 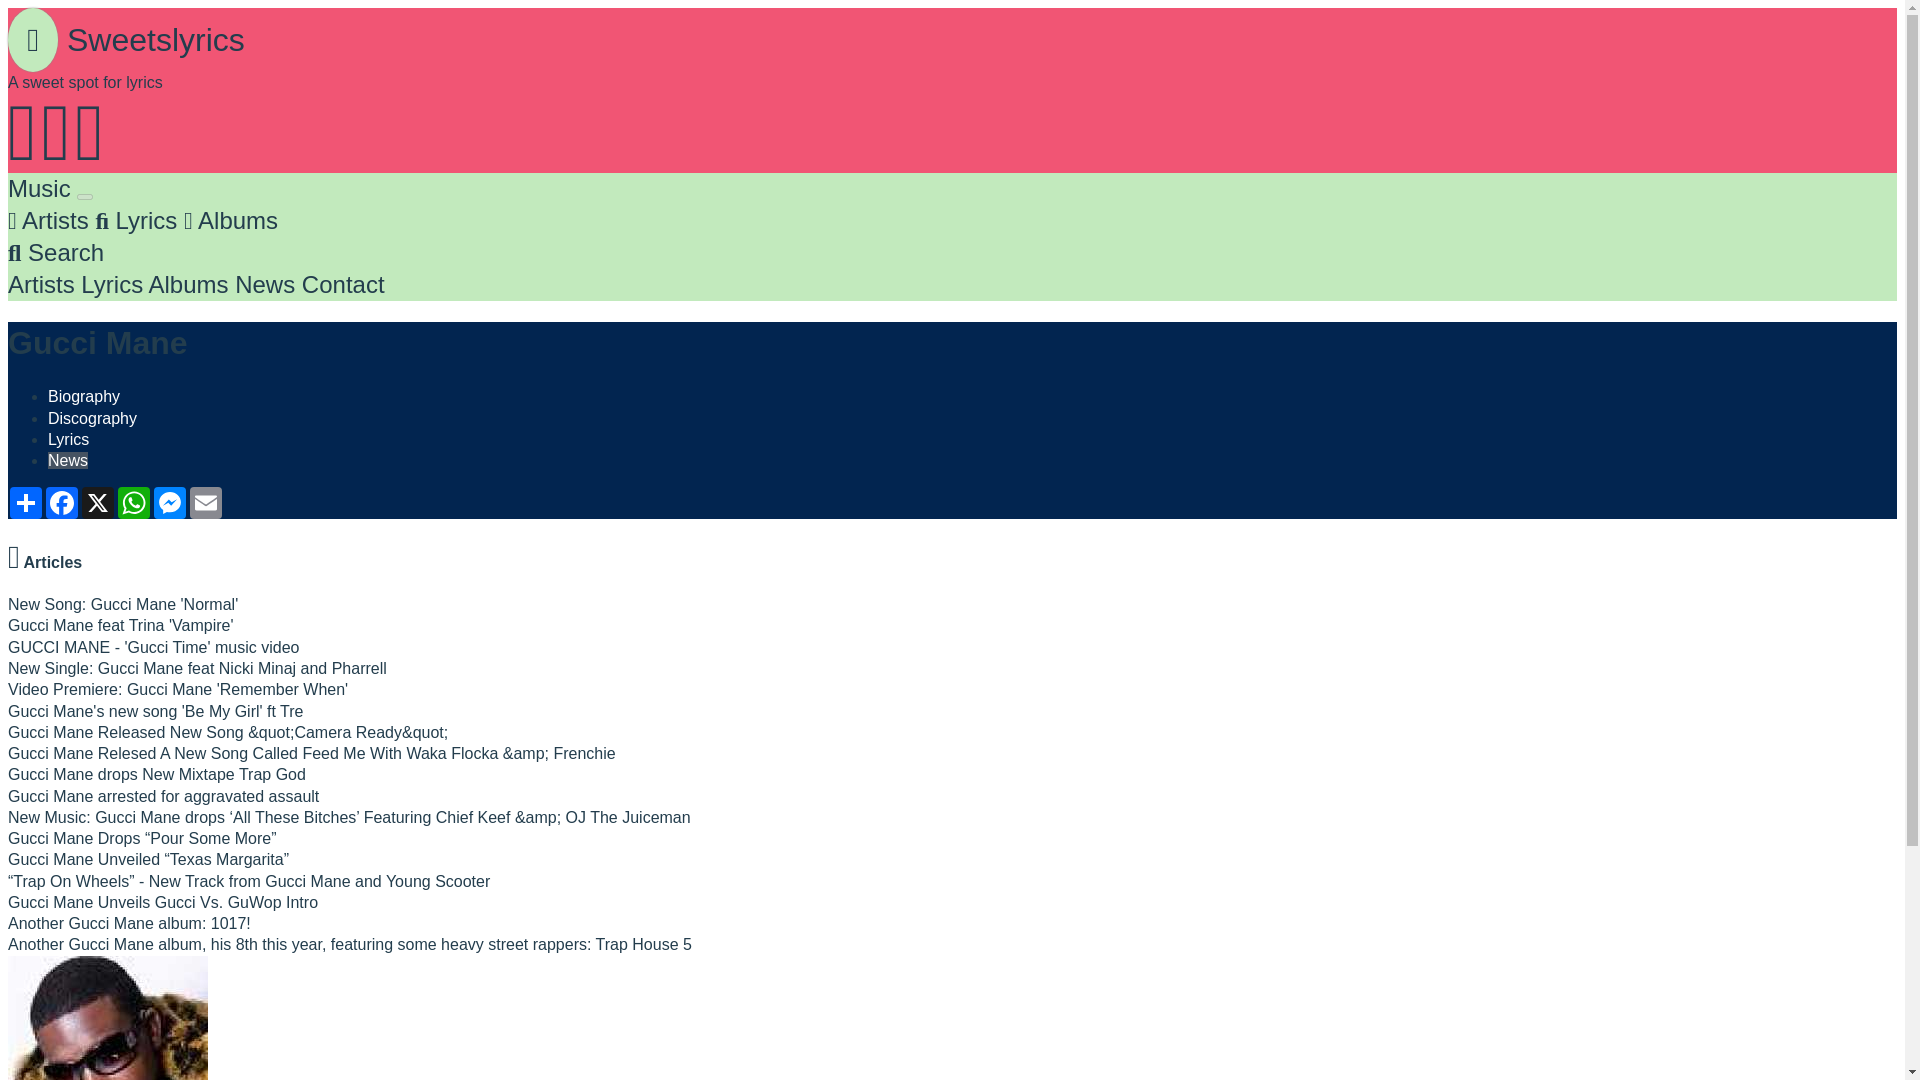 What do you see at coordinates (126, 40) in the screenshot?
I see `Sweetslyrics` at bounding box center [126, 40].